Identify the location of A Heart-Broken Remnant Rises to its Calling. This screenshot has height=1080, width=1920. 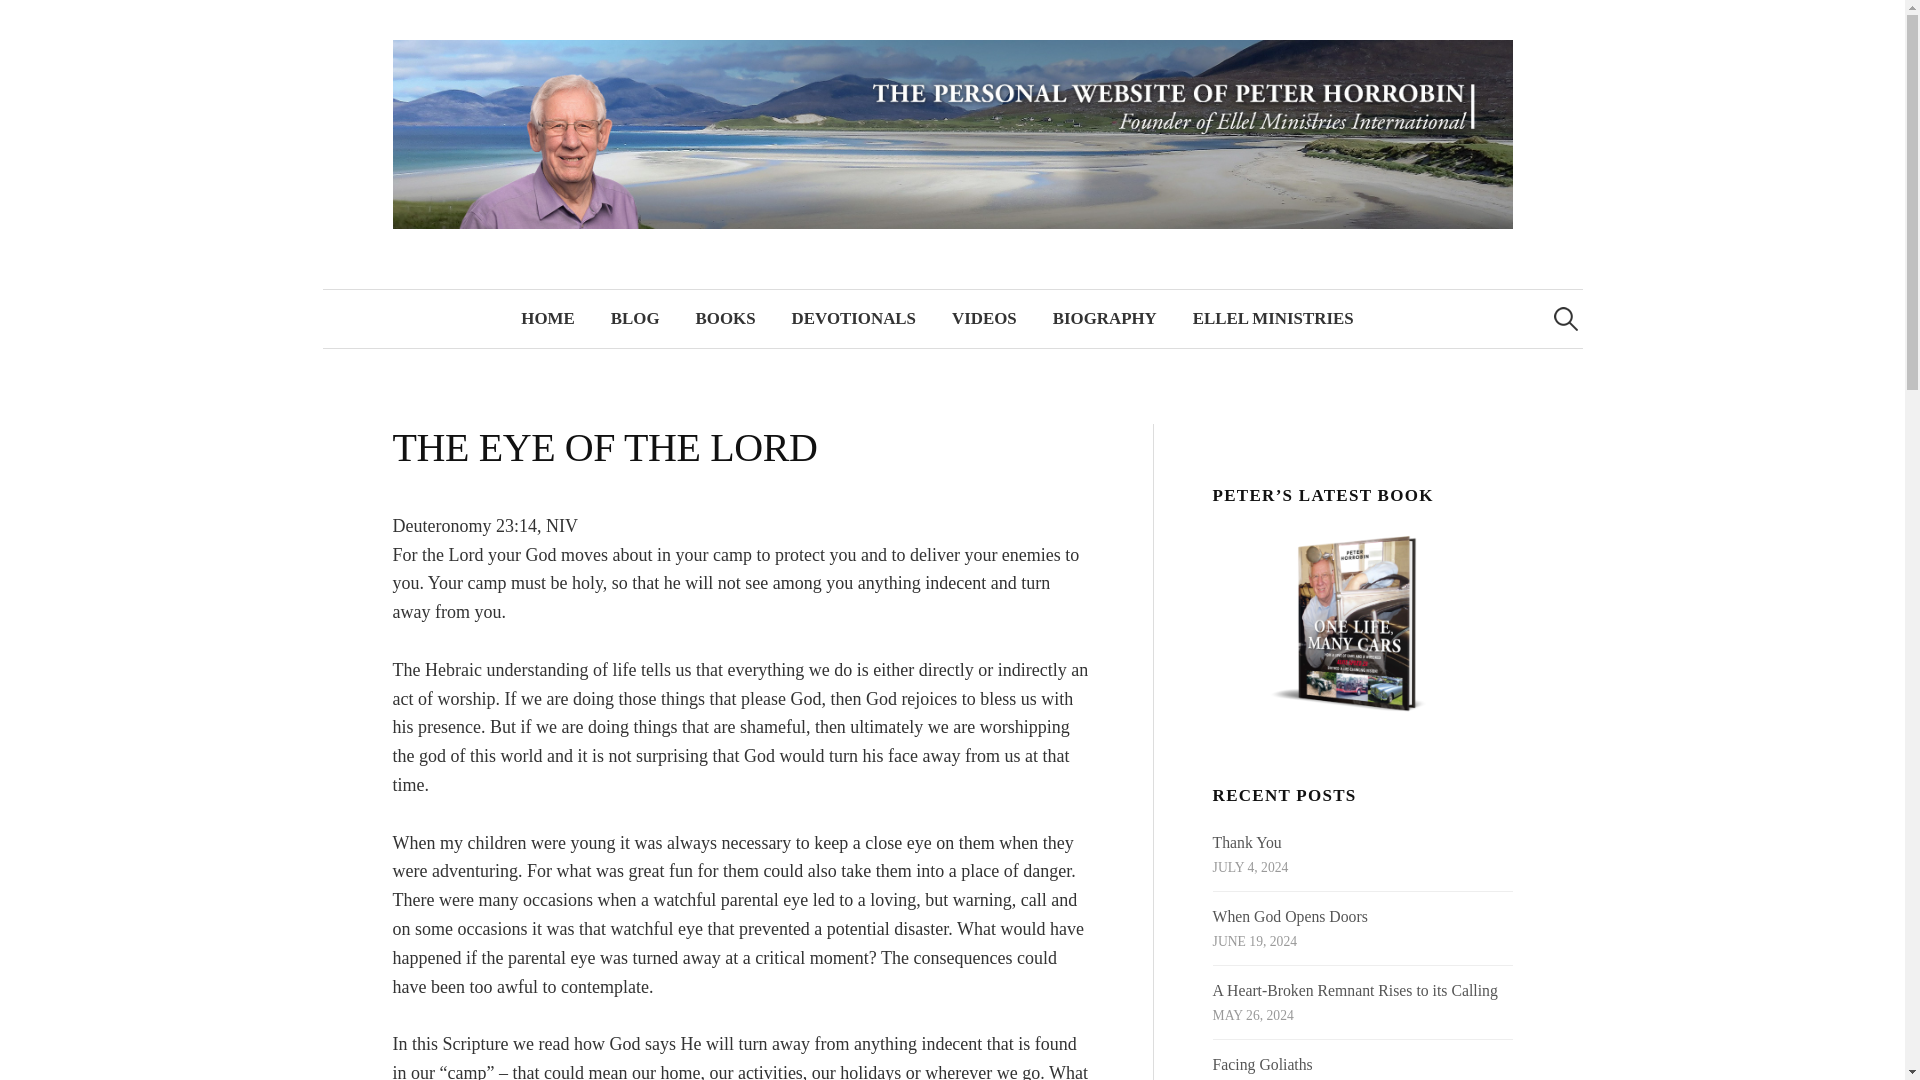
(1355, 990).